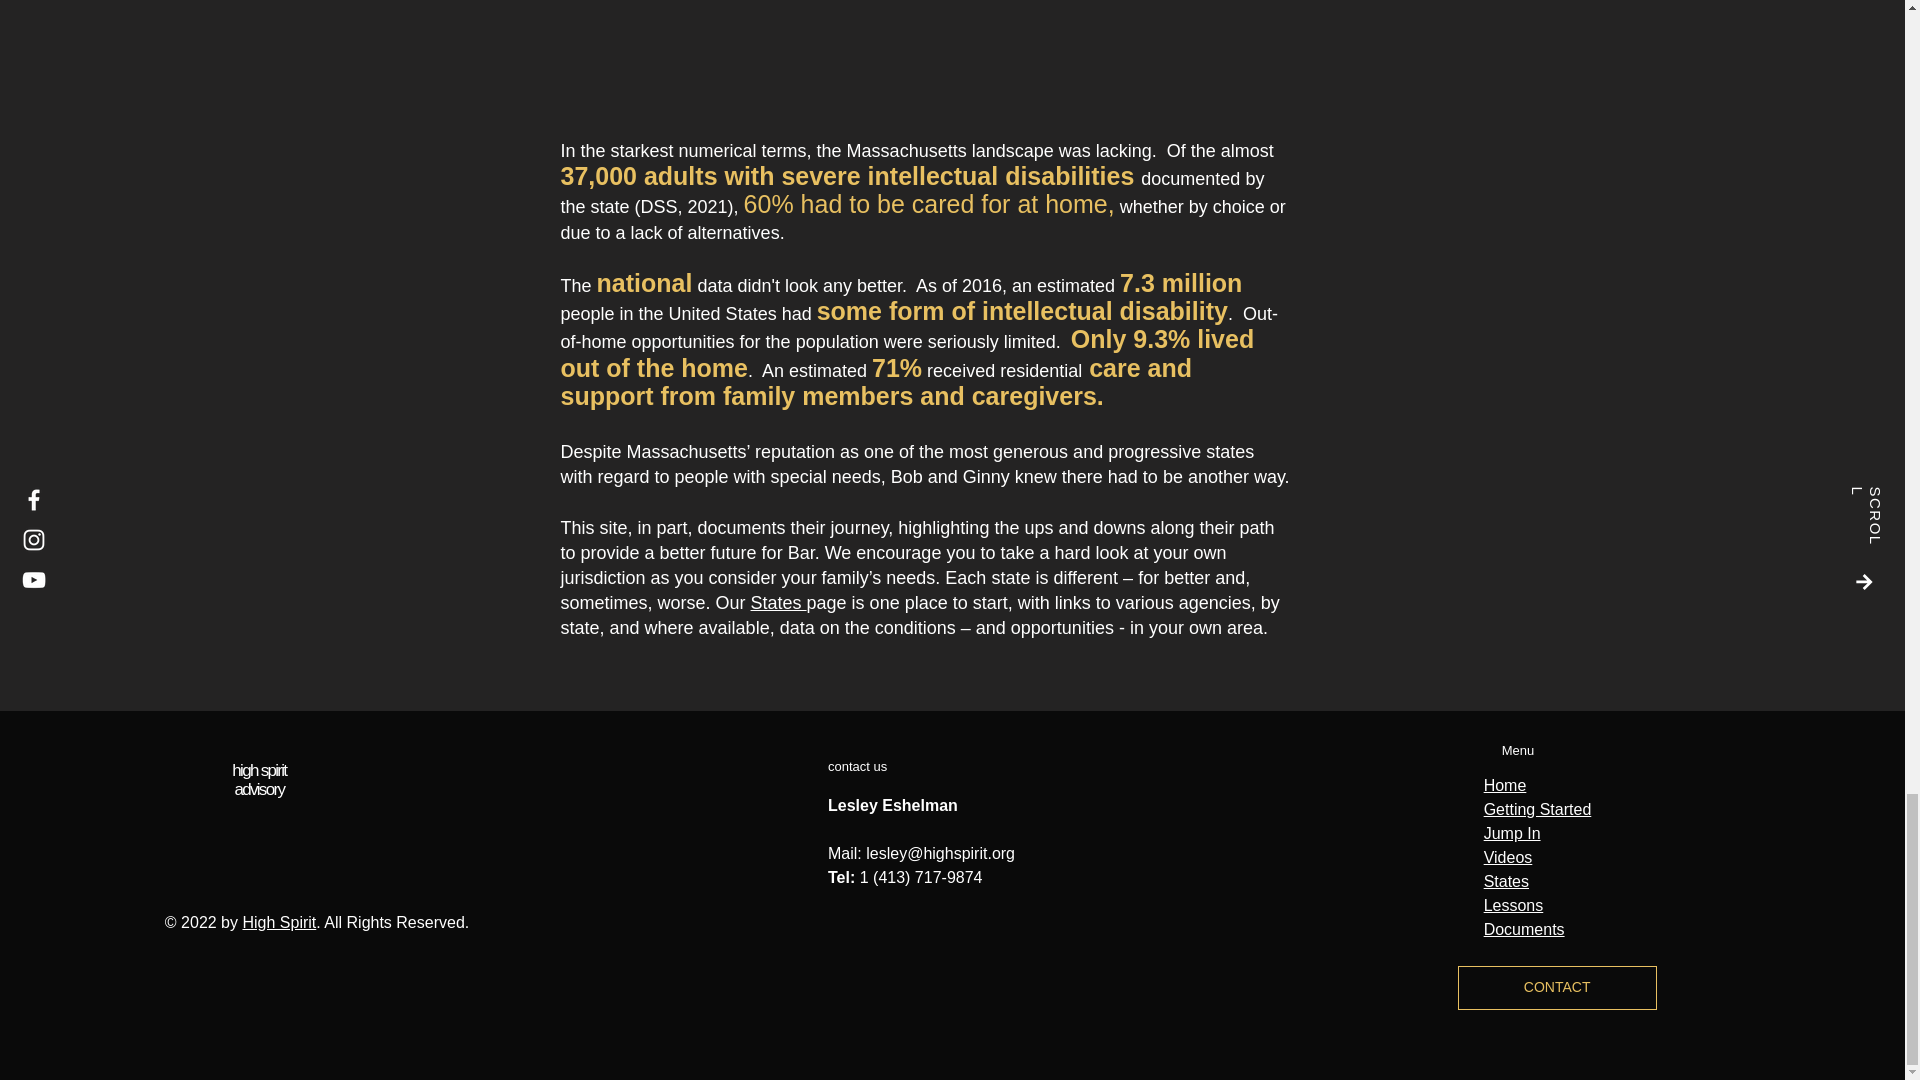 The height and width of the screenshot is (1080, 1920). I want to click on Getting Started, so click(1538, 809).